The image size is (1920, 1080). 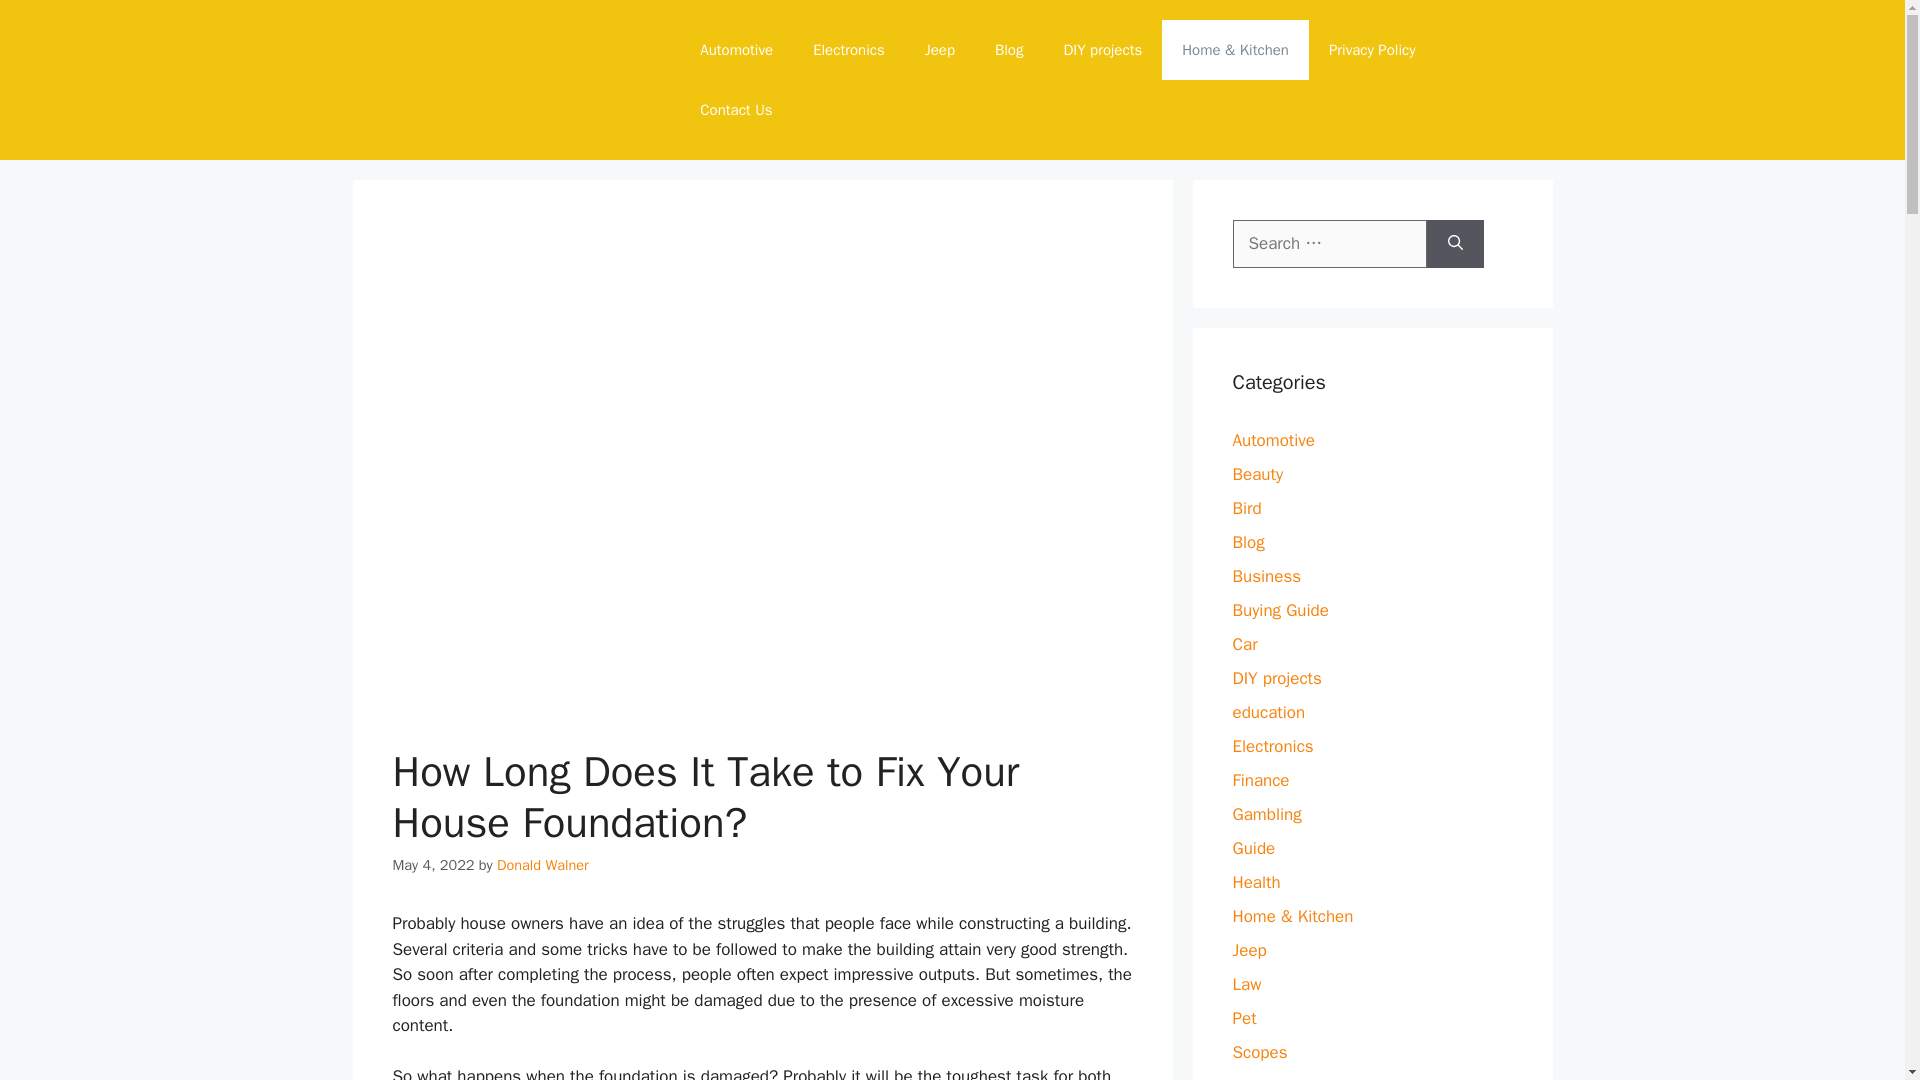 I want to click on Automotive, so click(x=1274, y=440).